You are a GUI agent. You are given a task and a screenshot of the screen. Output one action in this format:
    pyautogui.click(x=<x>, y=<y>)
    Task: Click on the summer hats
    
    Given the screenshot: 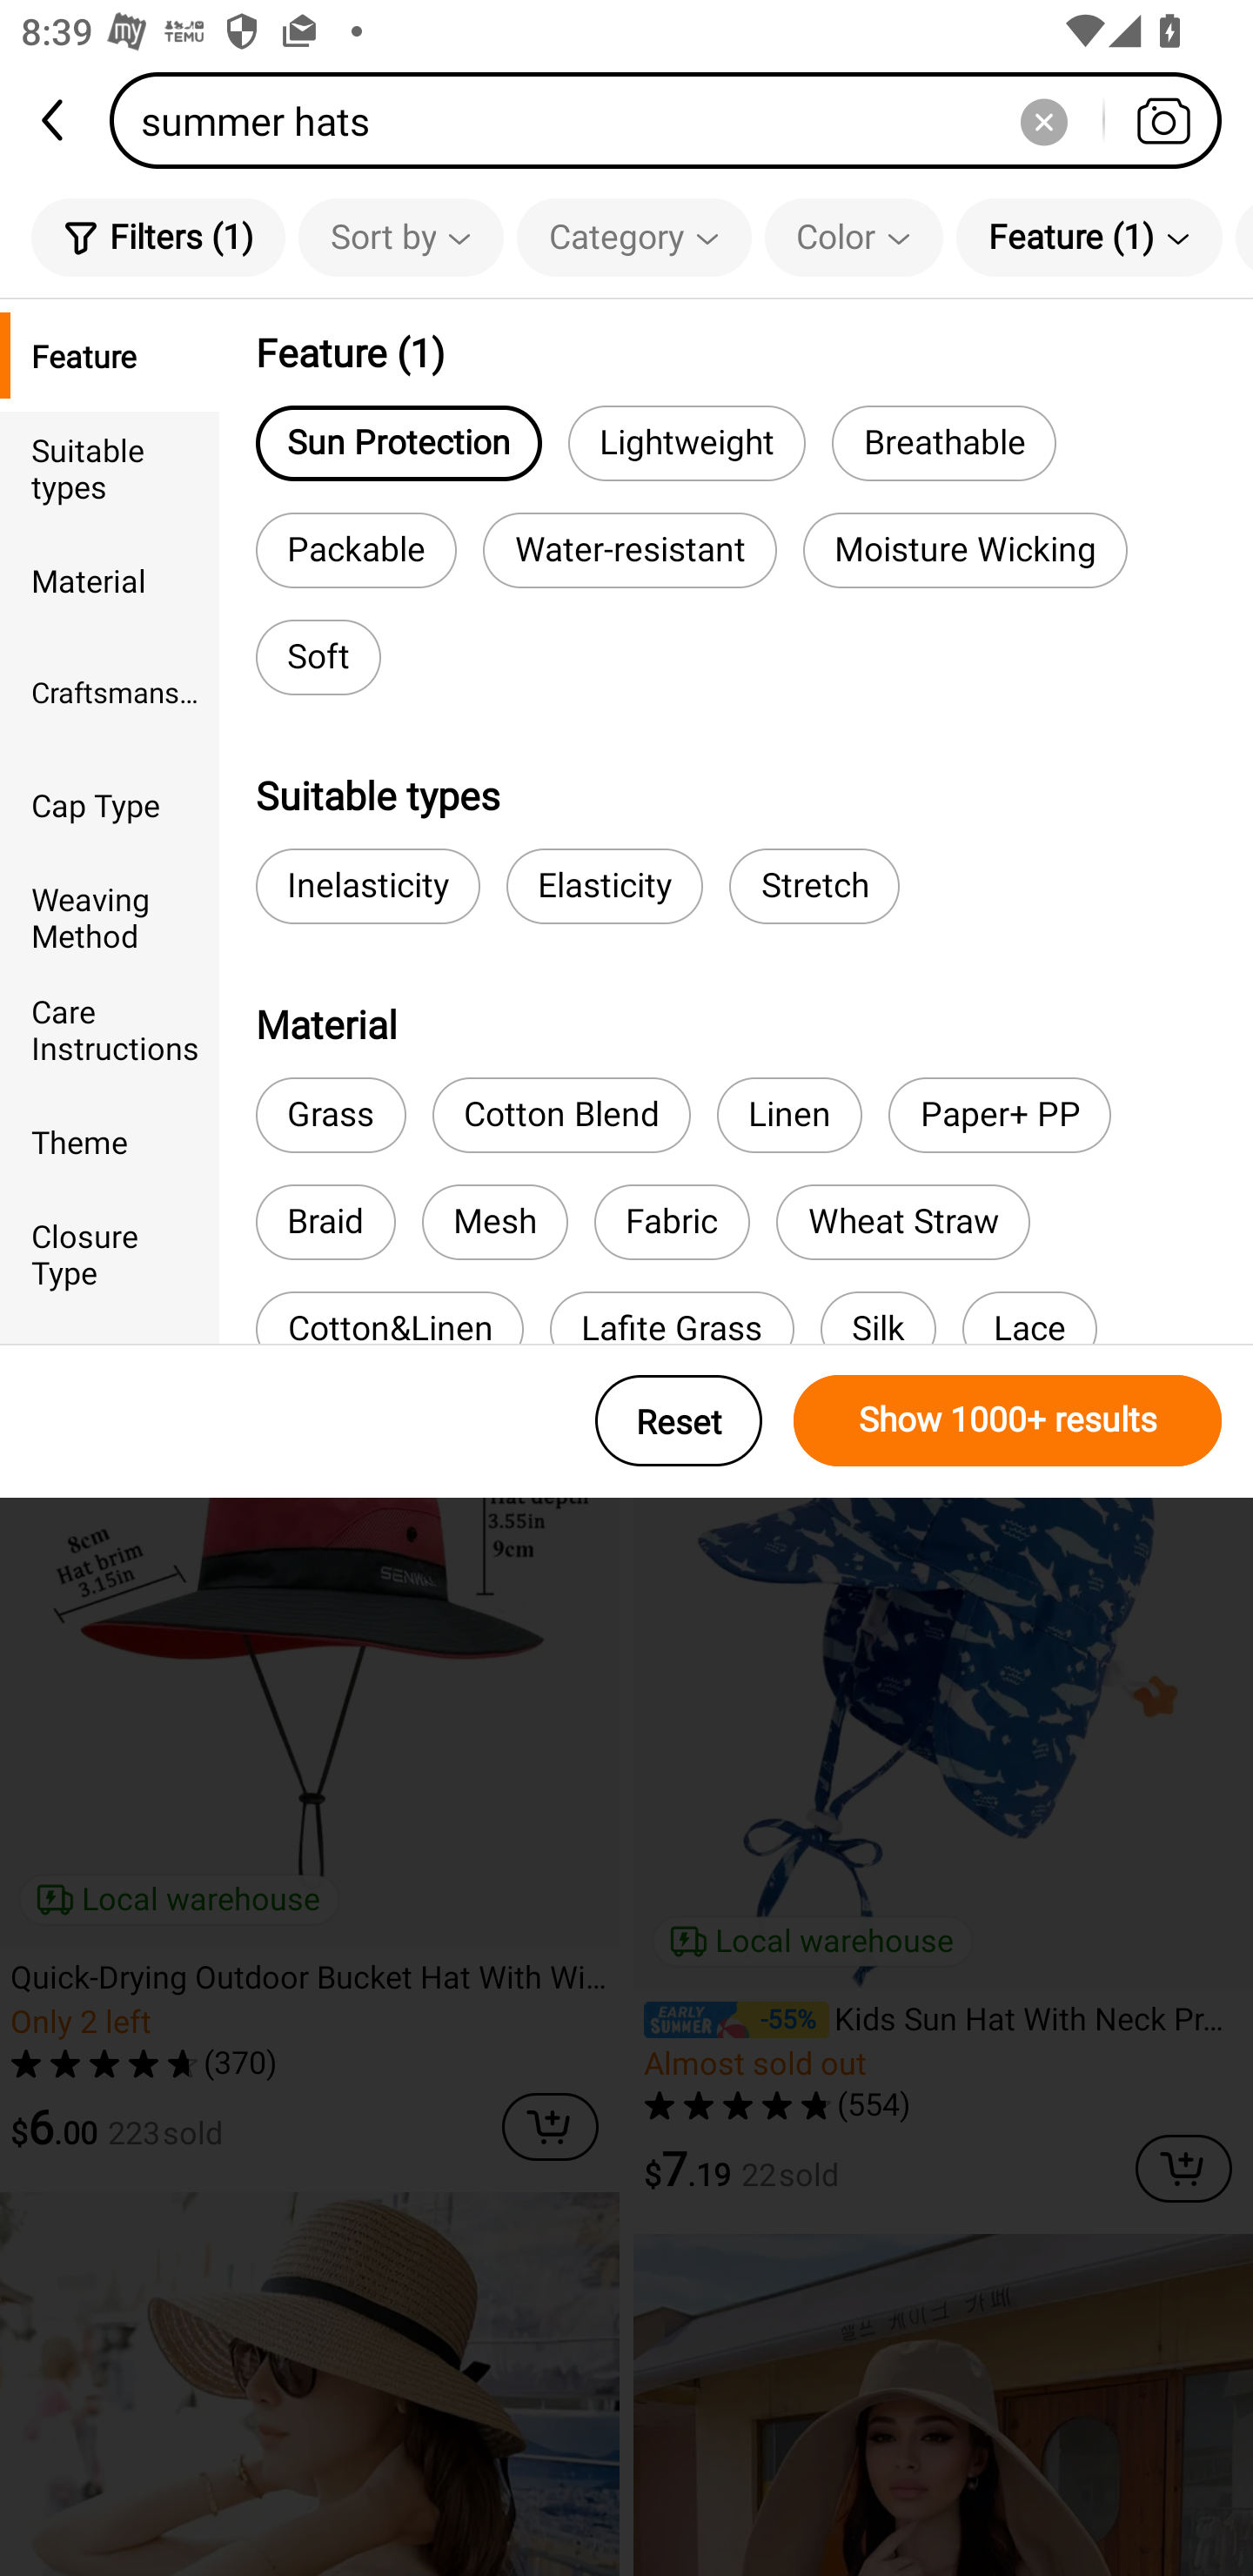 What is the action you would take?
    pyautogui.click(x=675, y=120)
    